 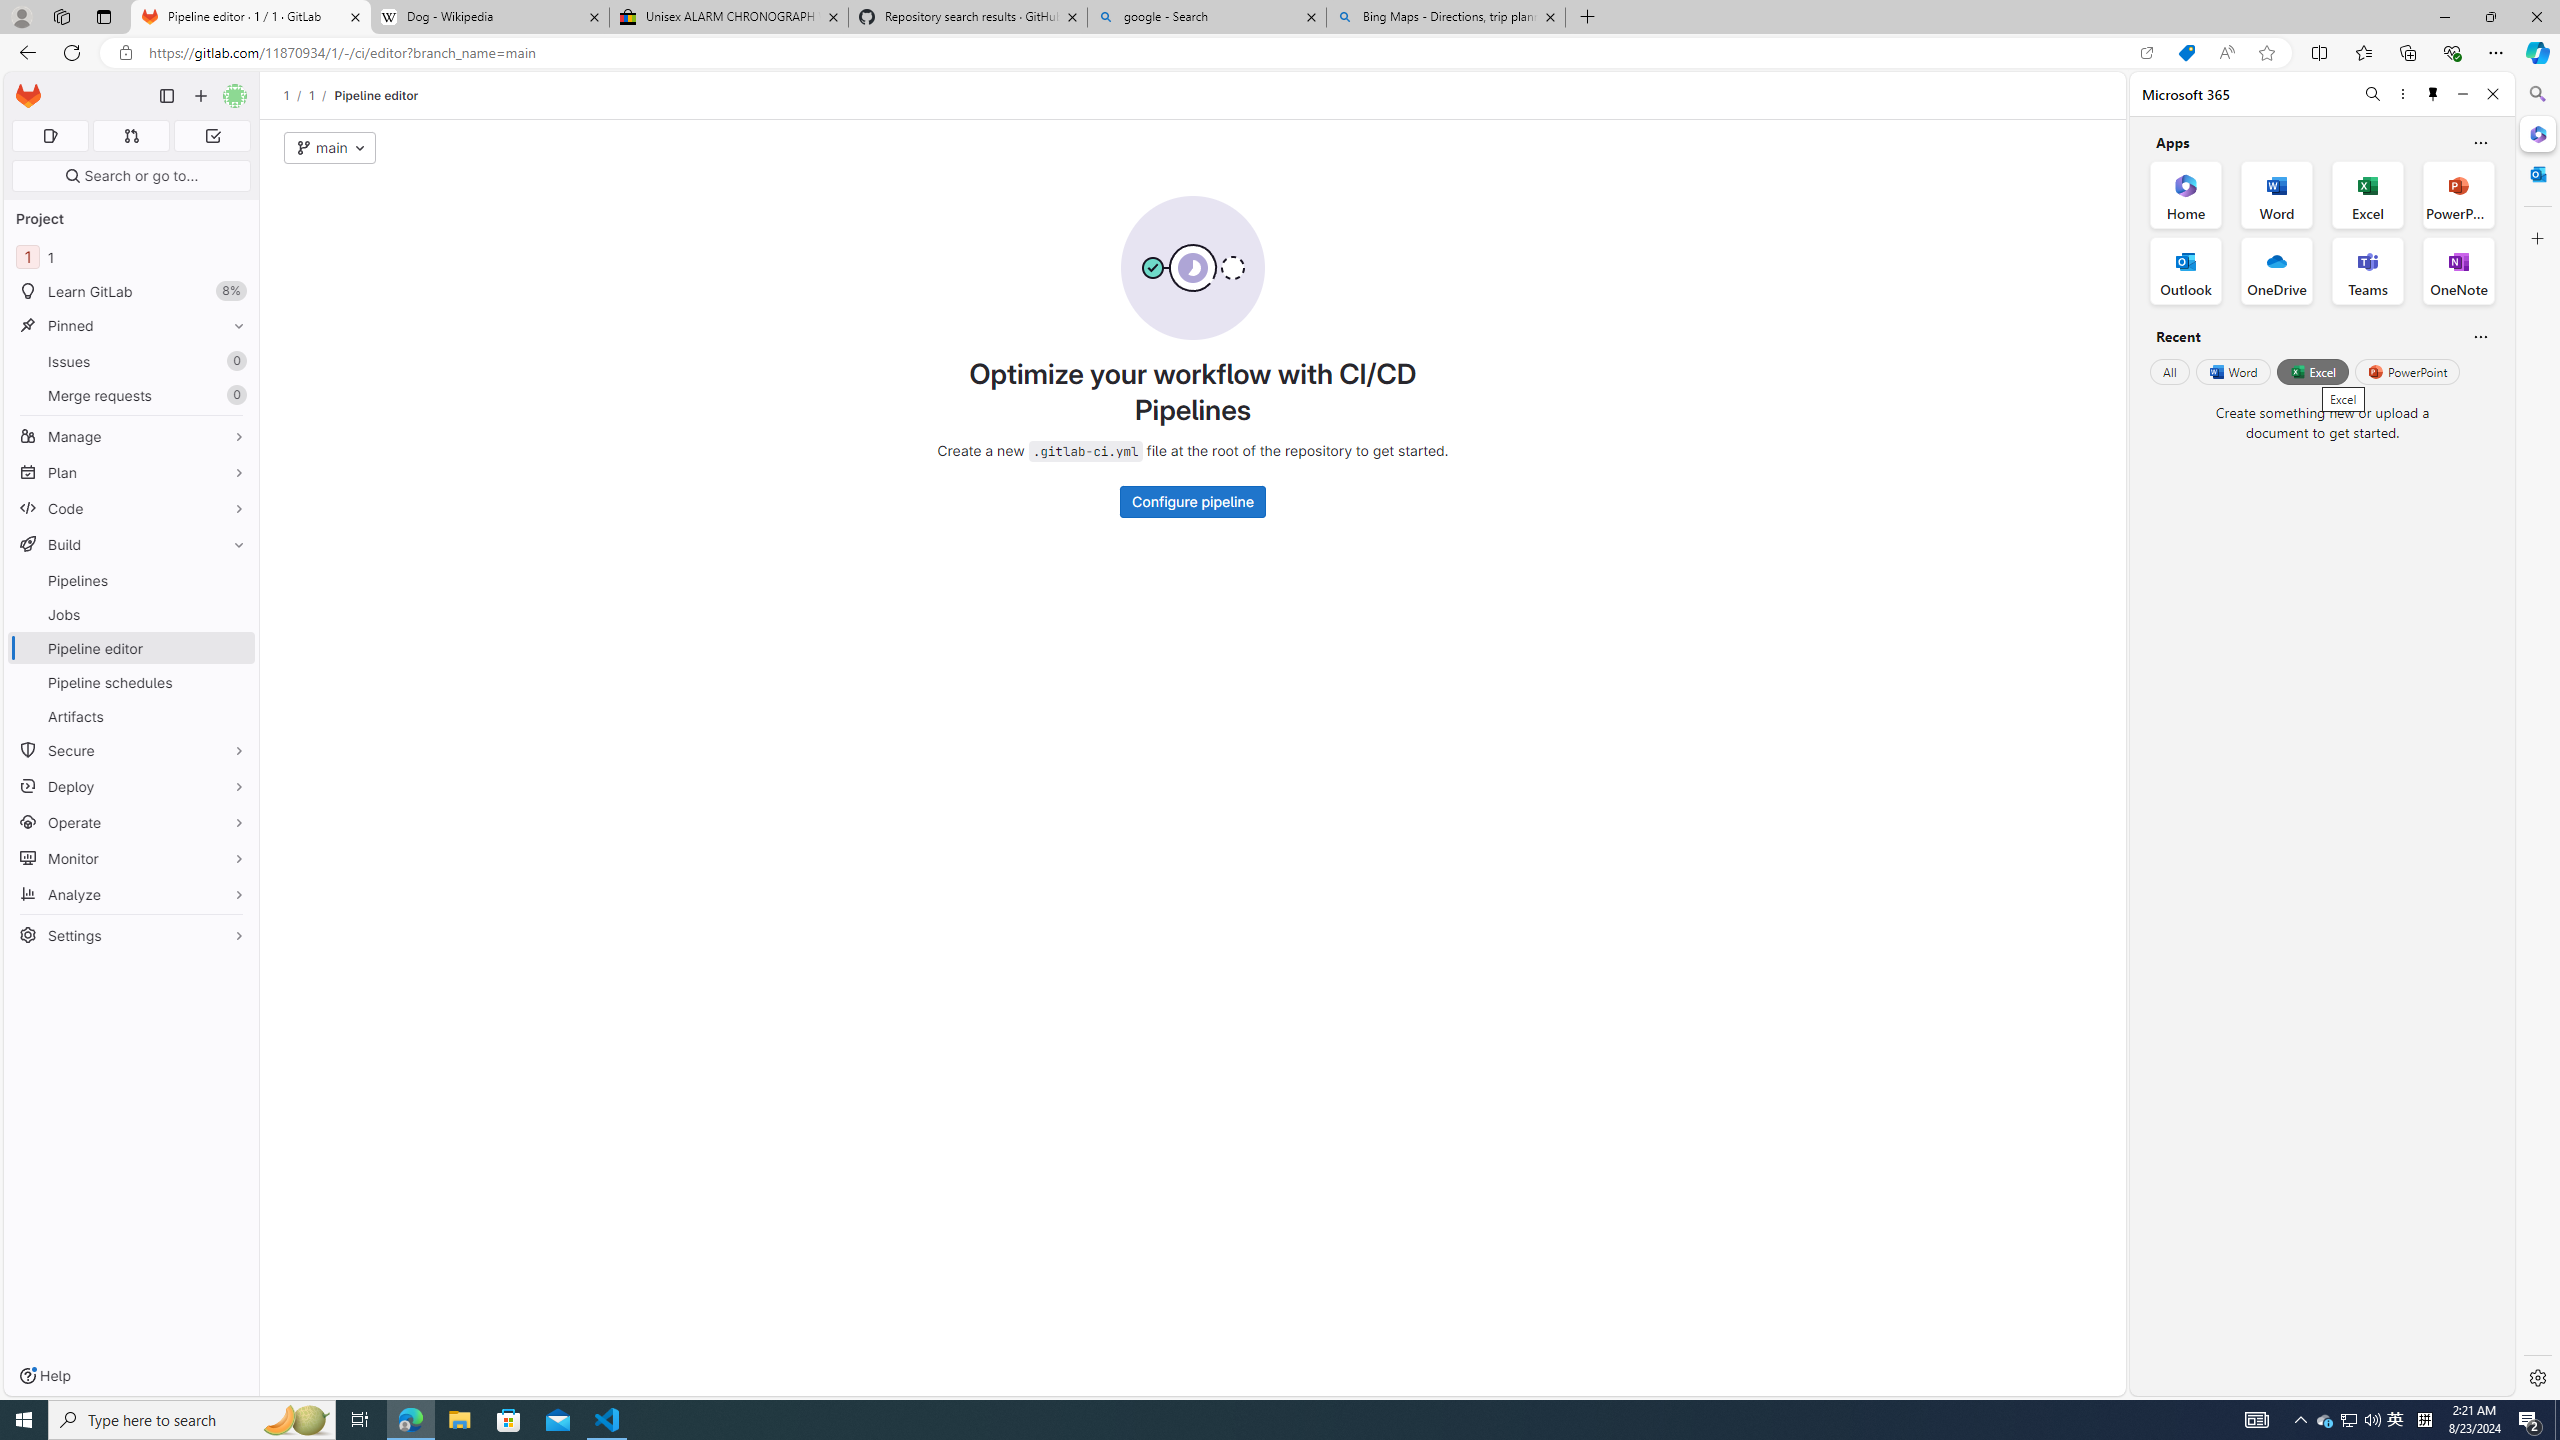 What do you see at coordinates (2408, 371) in the screenshot?
I see `PowerPoint` at bounding box center [2408, 371].